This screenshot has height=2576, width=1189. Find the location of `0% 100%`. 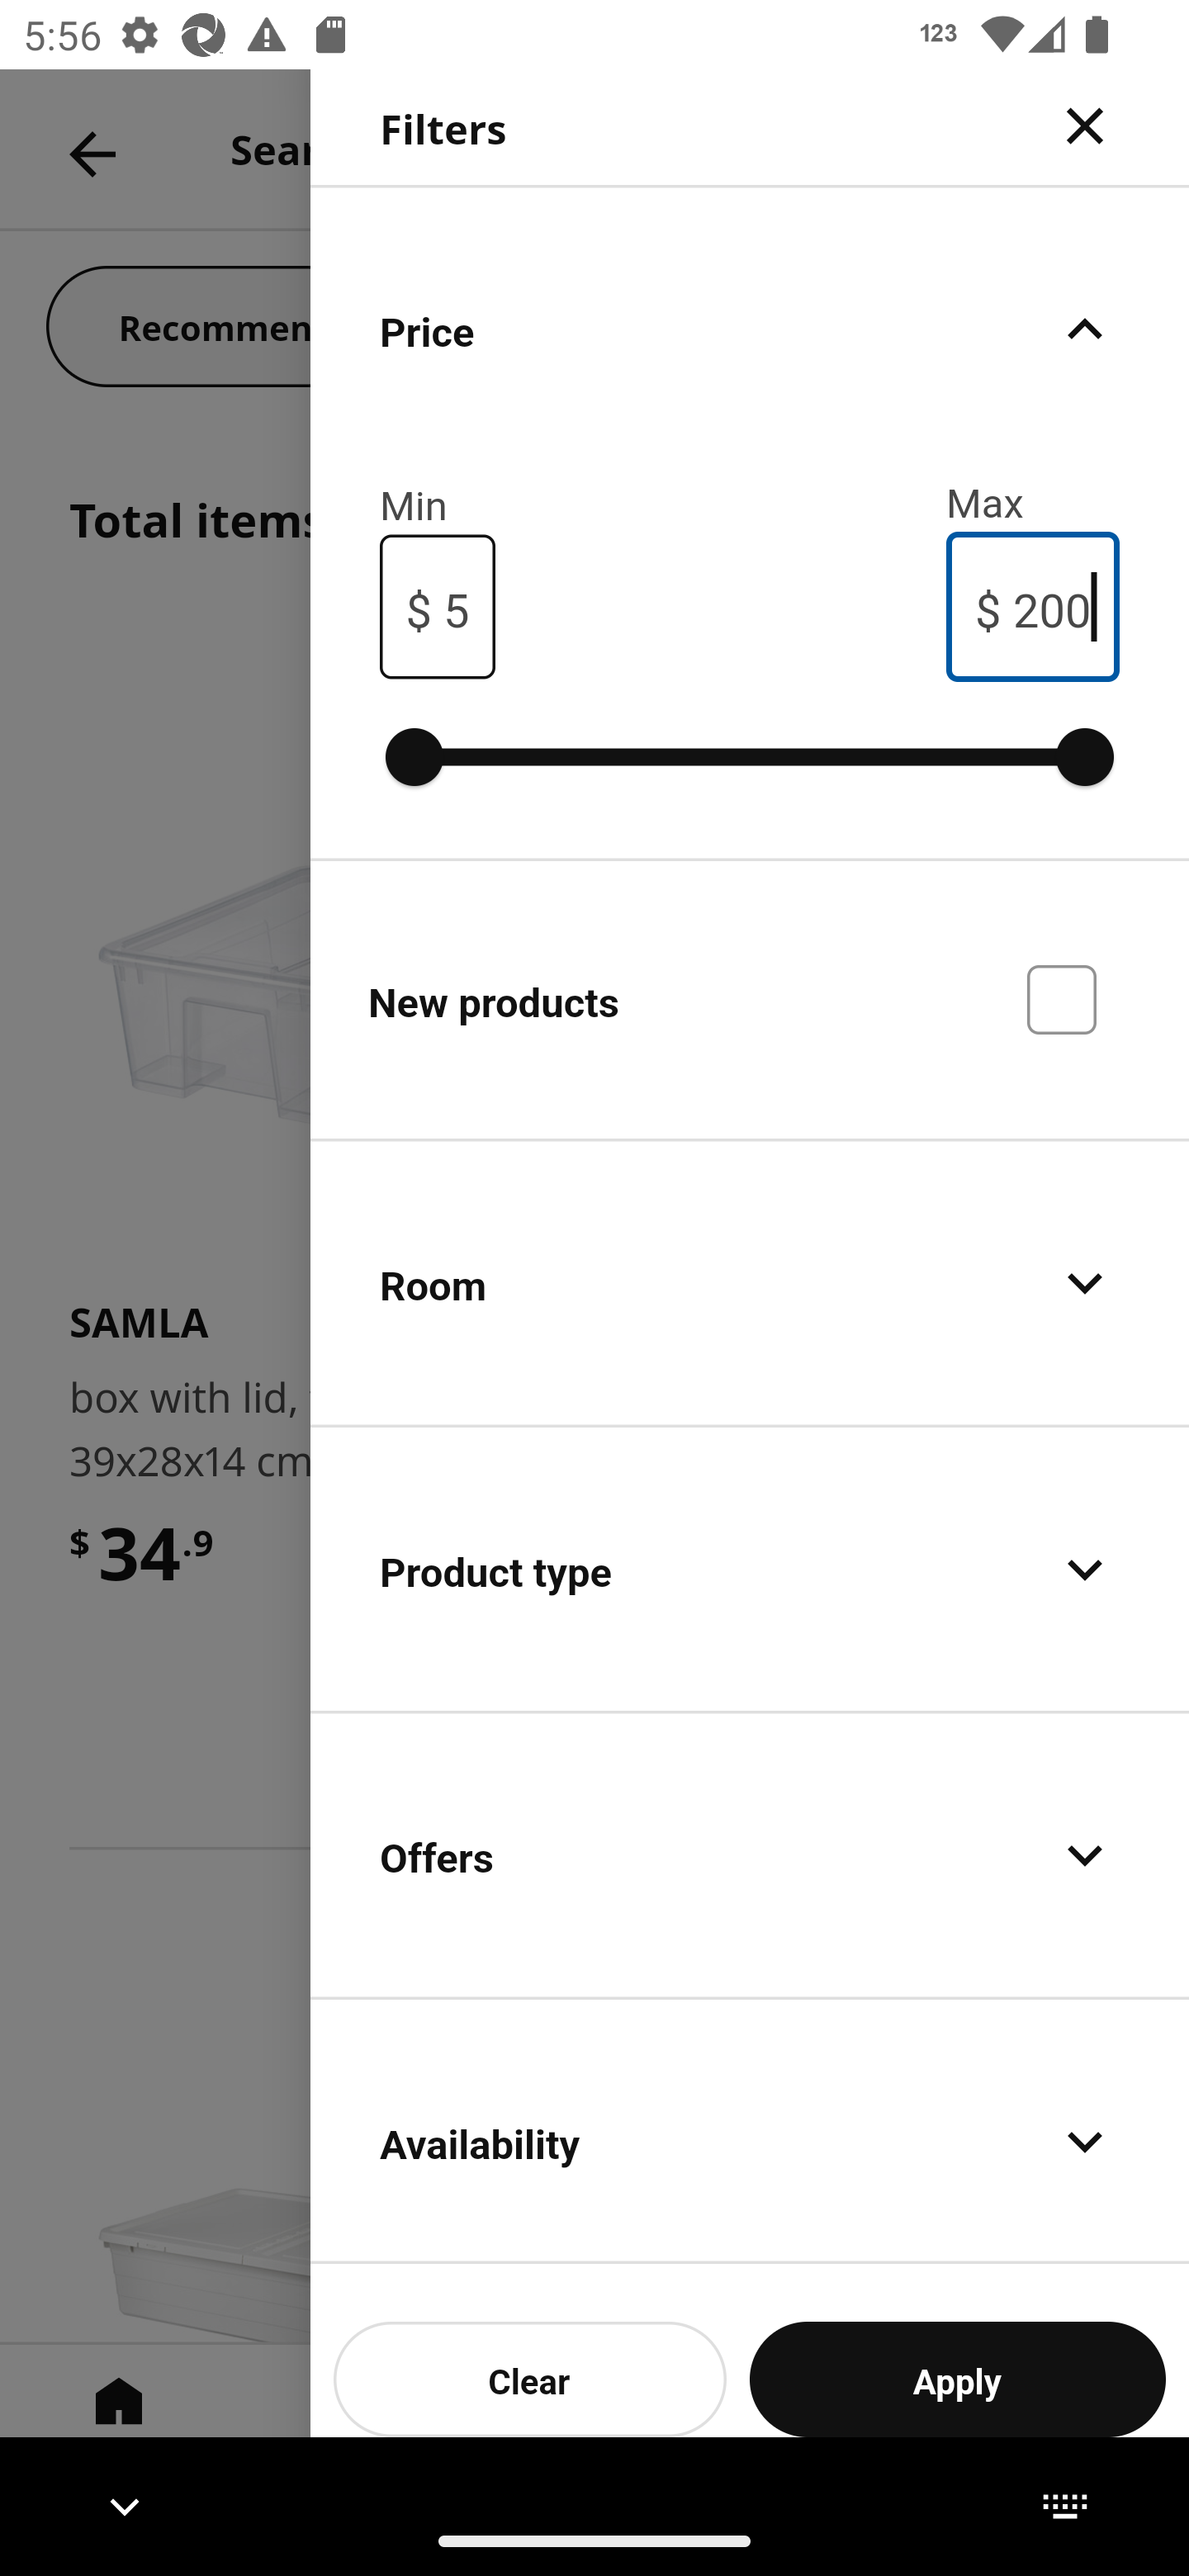

0% 100% is located at coordinates (750, 756).